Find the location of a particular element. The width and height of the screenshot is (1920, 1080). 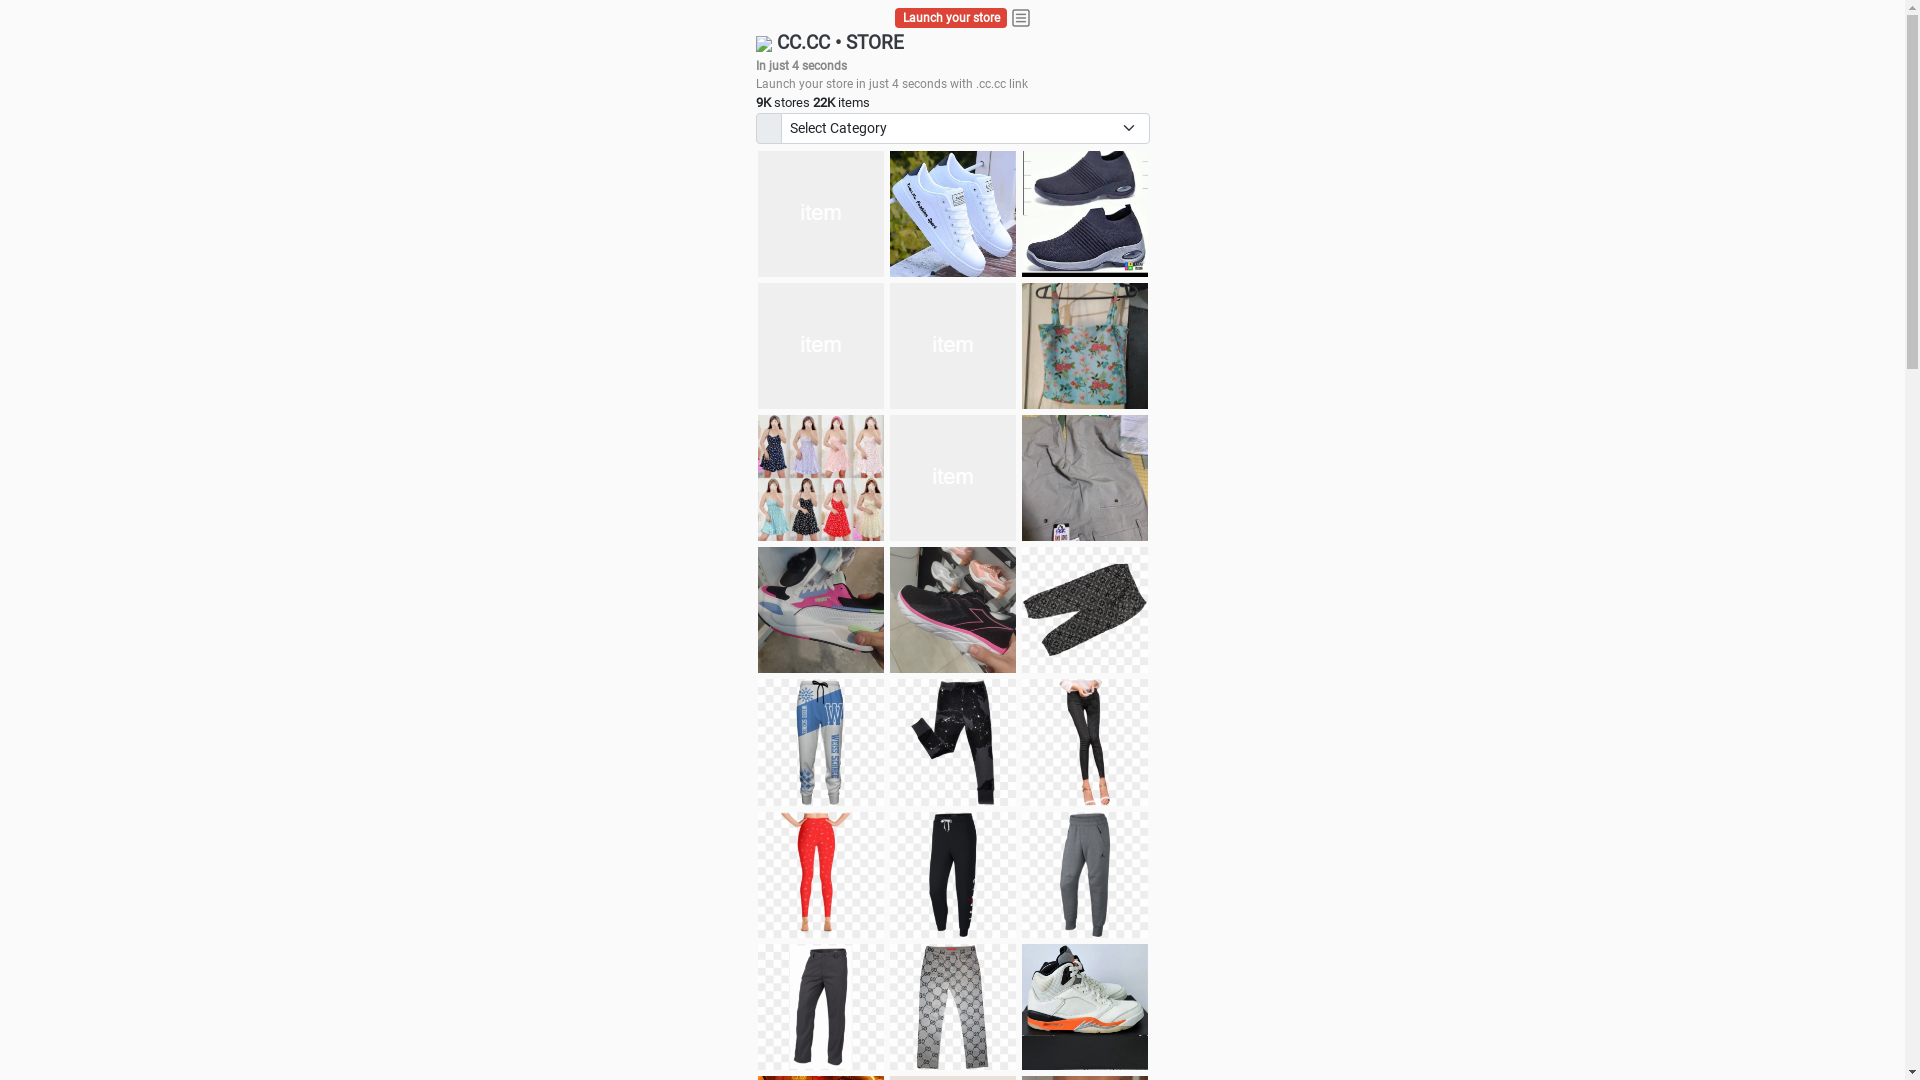

Pant is located at coordinates (821, 1007).